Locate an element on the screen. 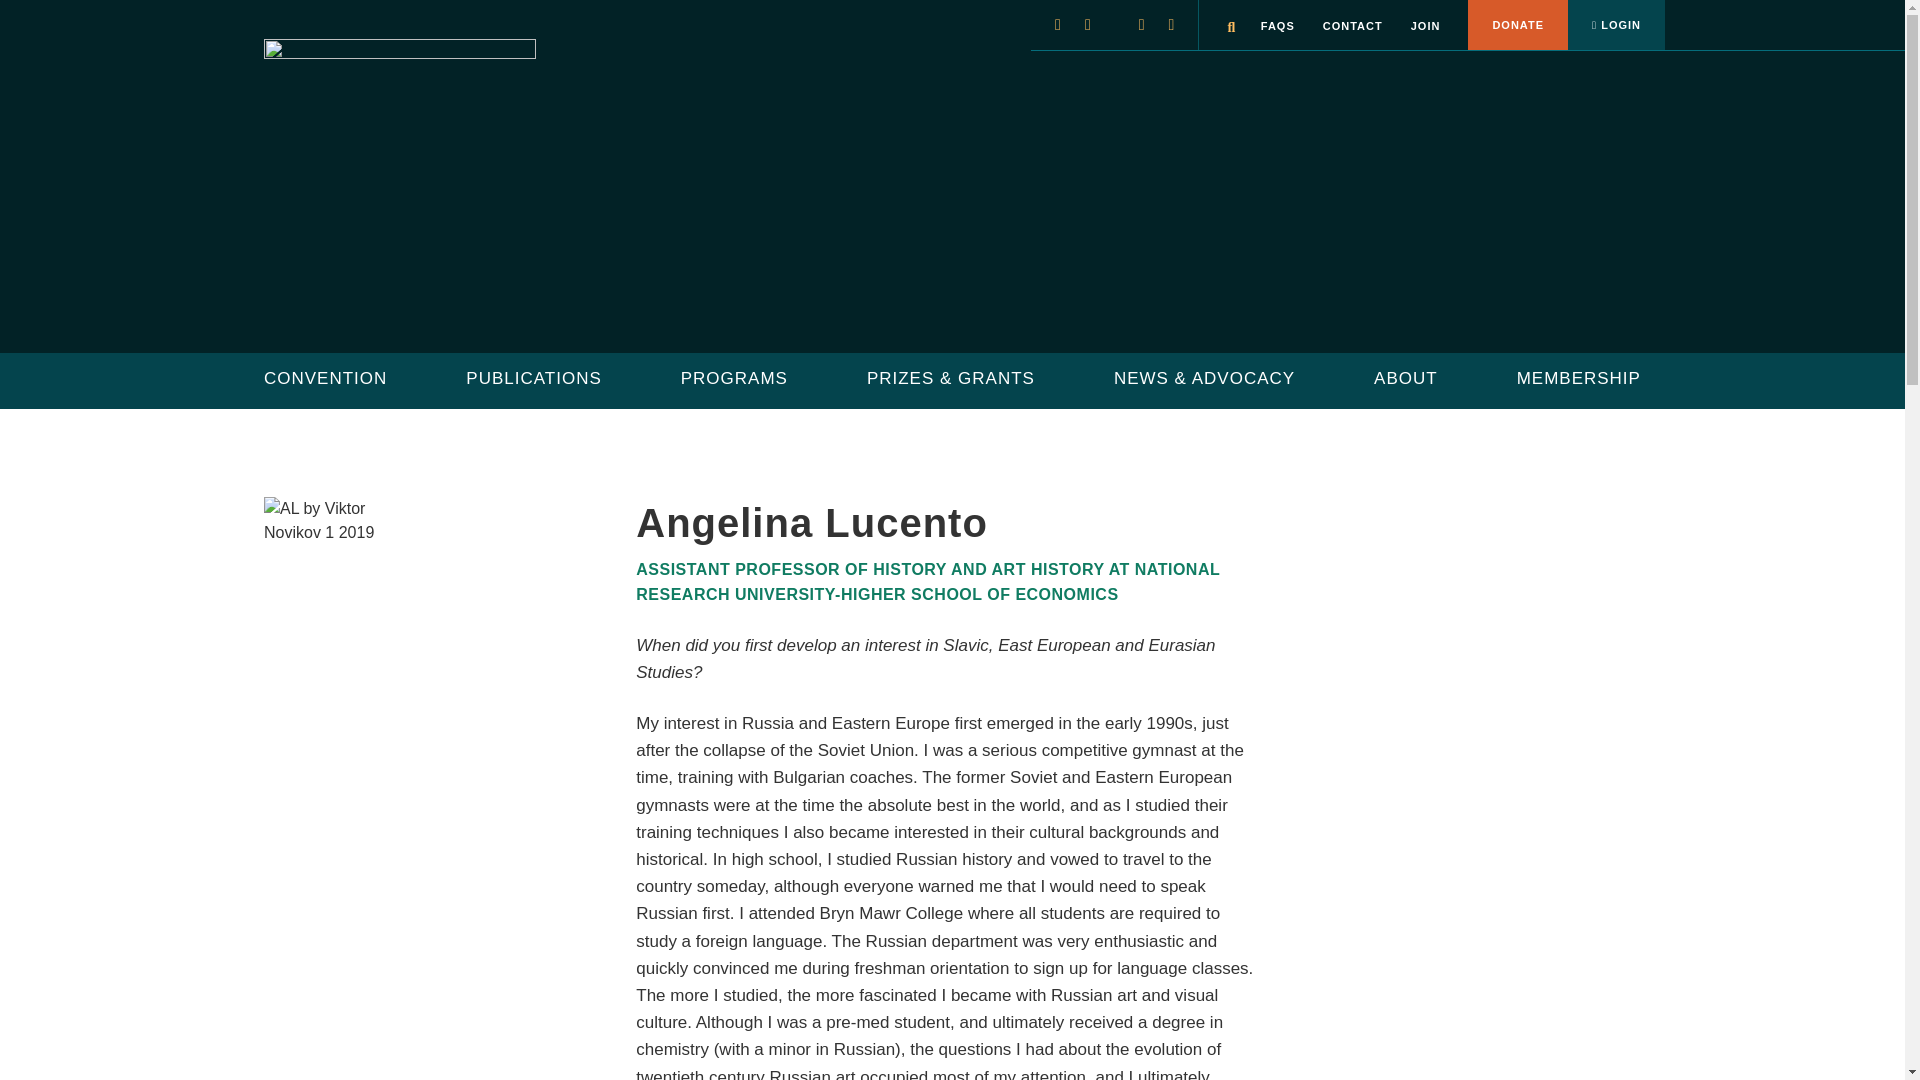 The width and height of the screenshot is (1920, 1080). LOGIN is located at coordinates (1616, 24).